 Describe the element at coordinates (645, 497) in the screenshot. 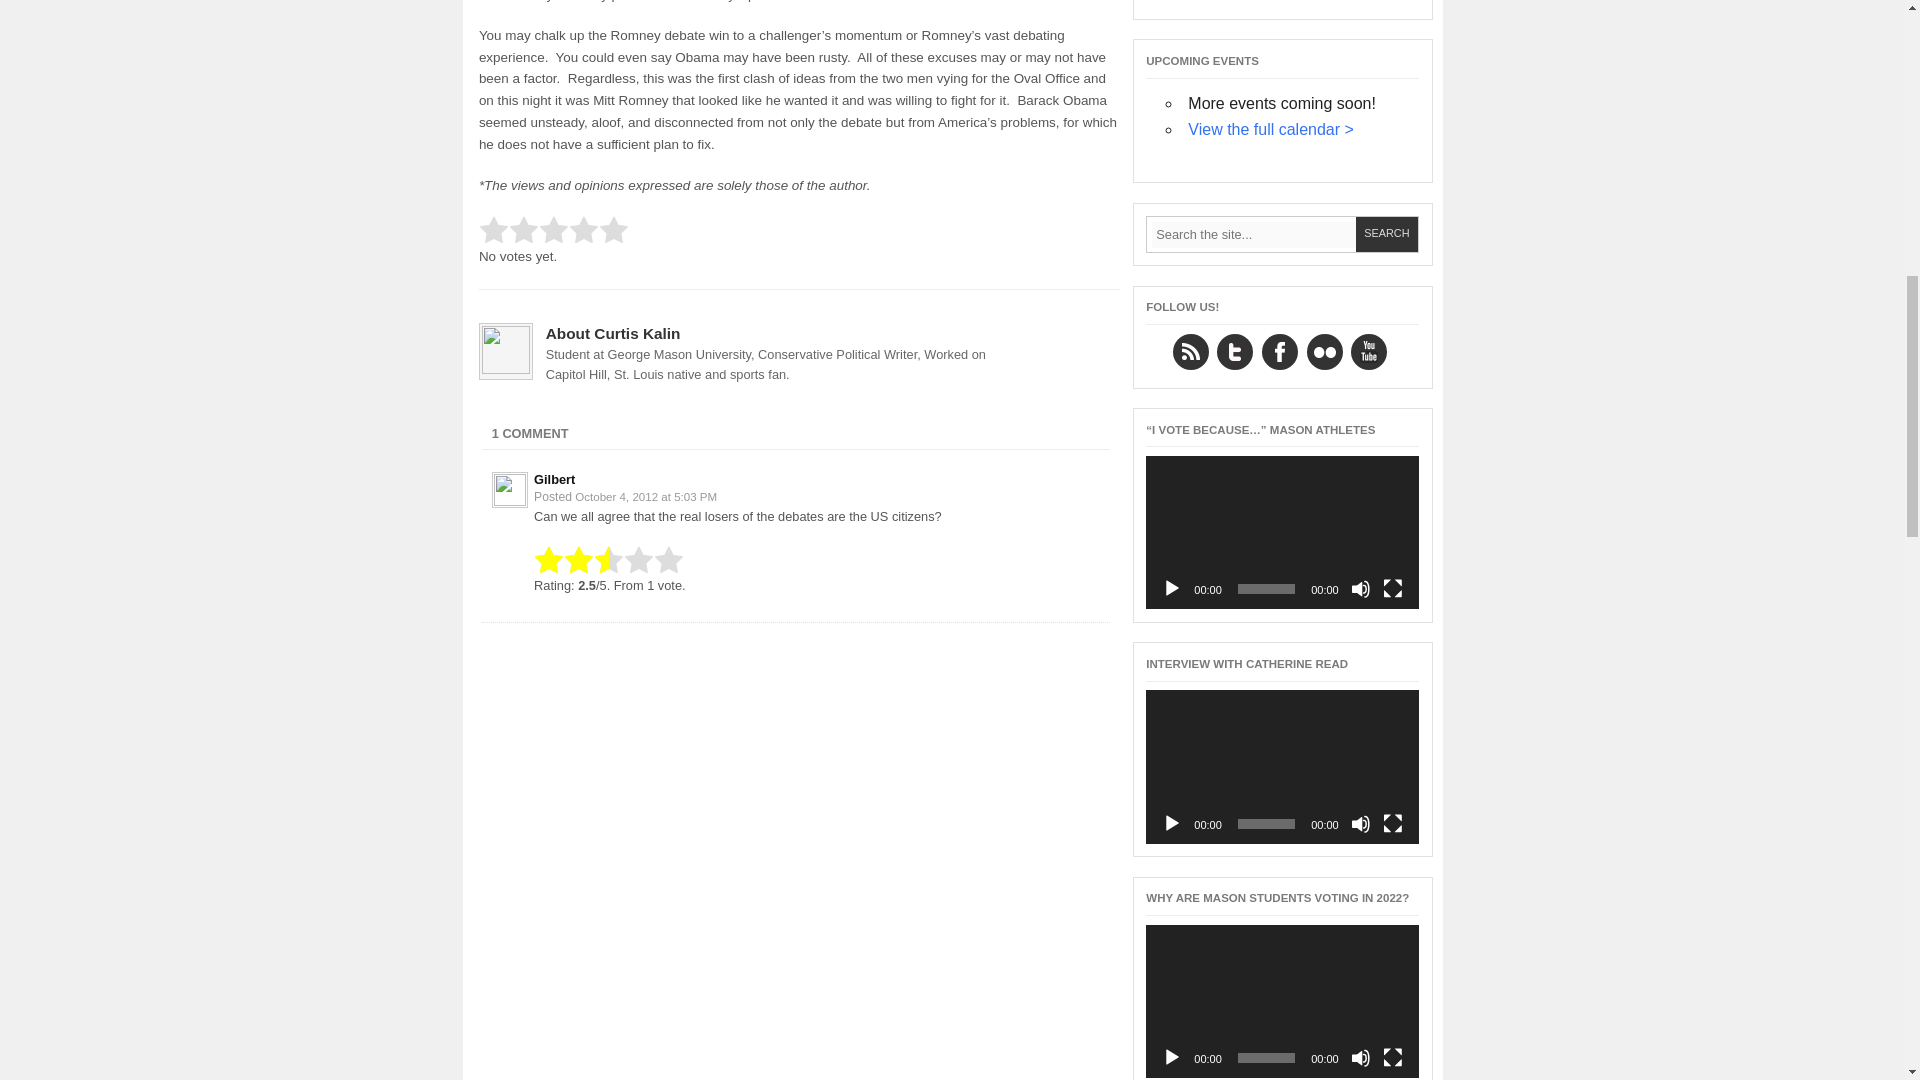

I see `2012-10-04T17:03:02-04:00` at that location.